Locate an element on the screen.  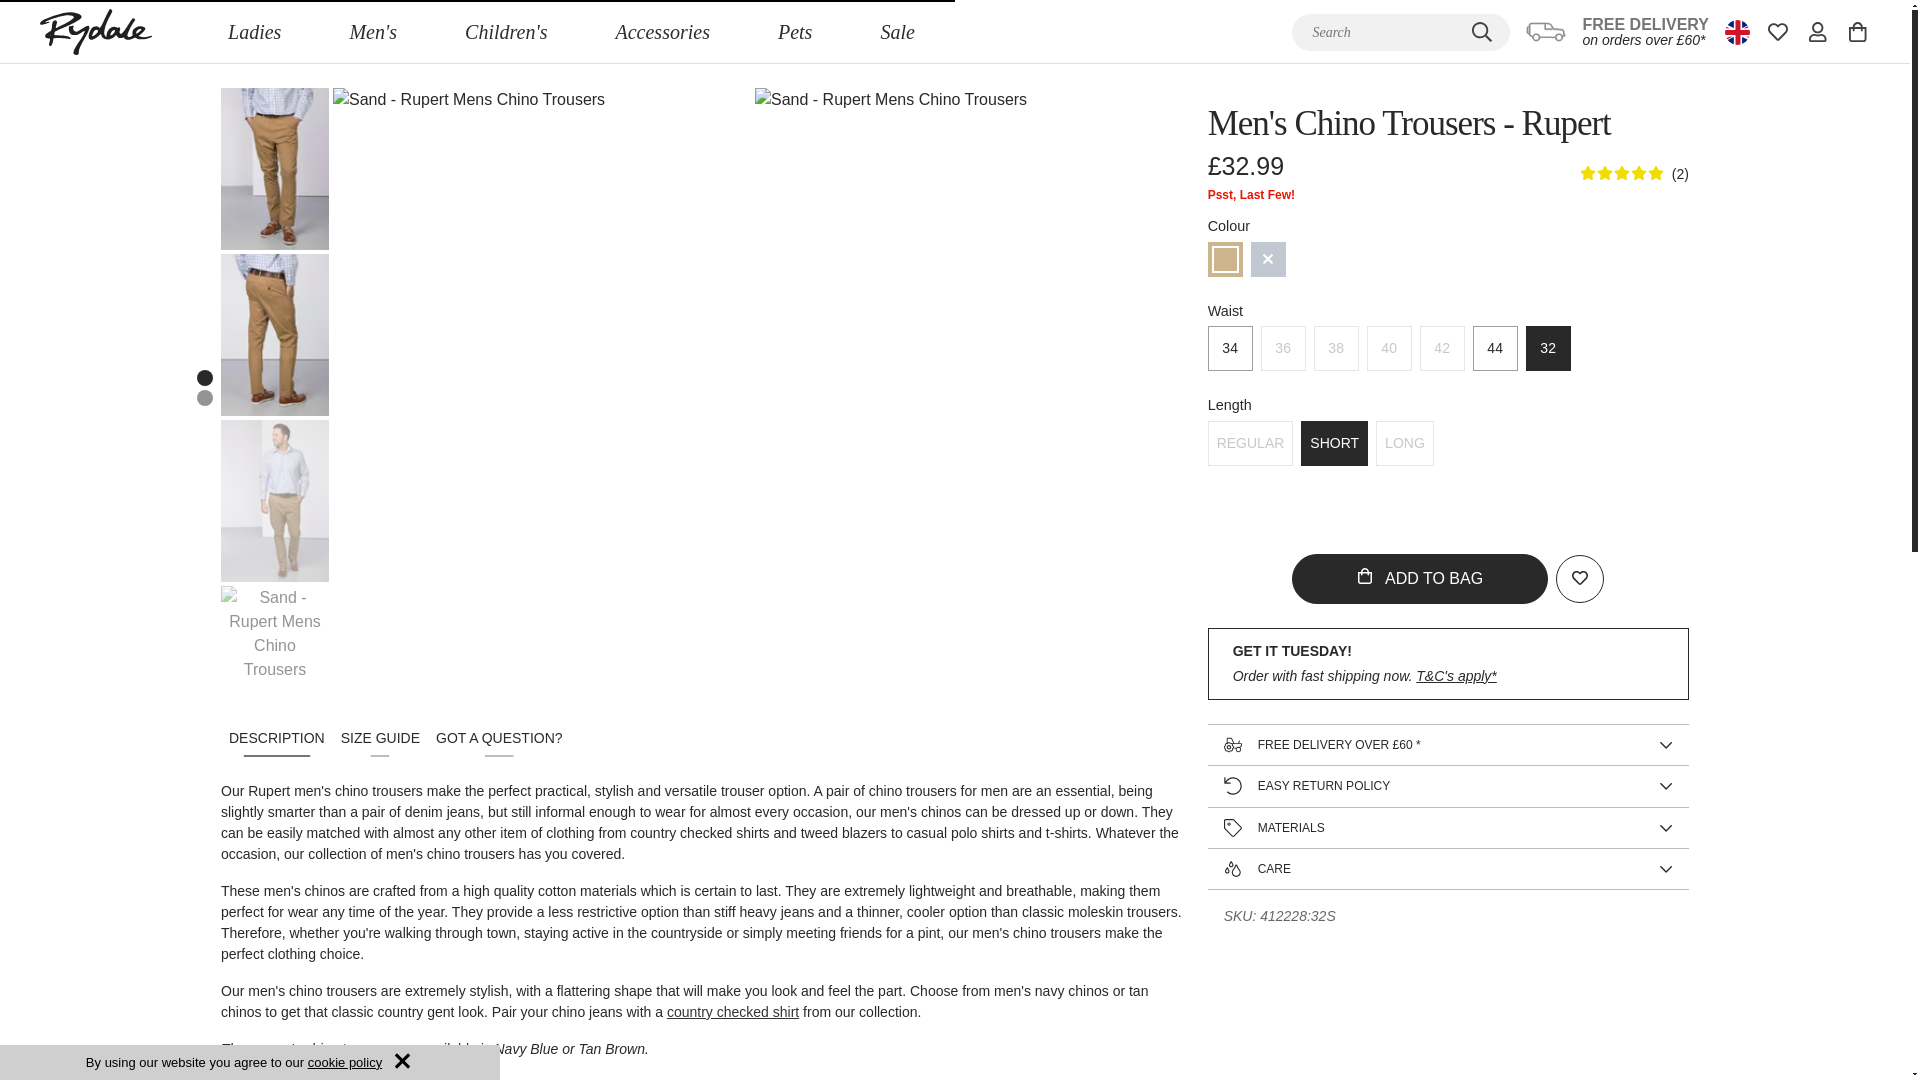
Accessories is located at coordinates (662, 32).